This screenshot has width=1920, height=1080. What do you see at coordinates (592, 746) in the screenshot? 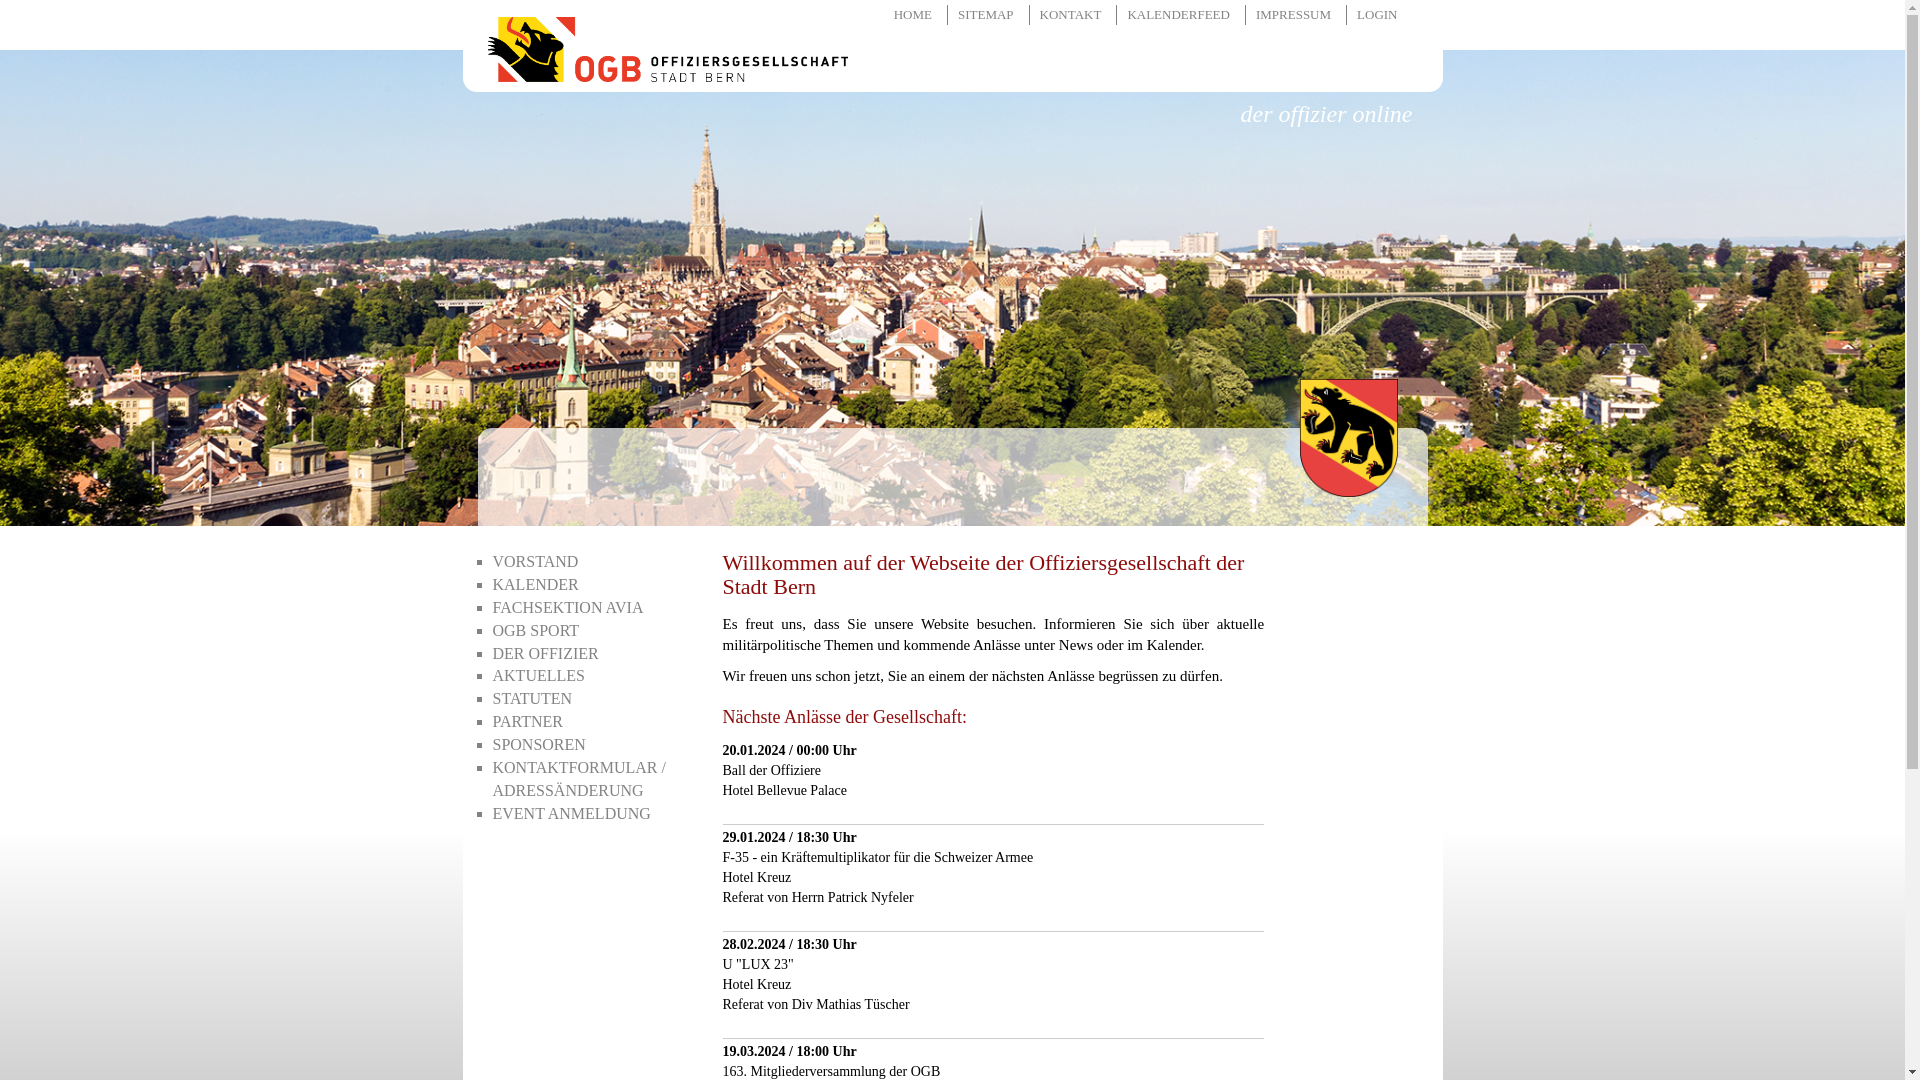
I see `SPONSOREN` at bounding box center [592, 746].